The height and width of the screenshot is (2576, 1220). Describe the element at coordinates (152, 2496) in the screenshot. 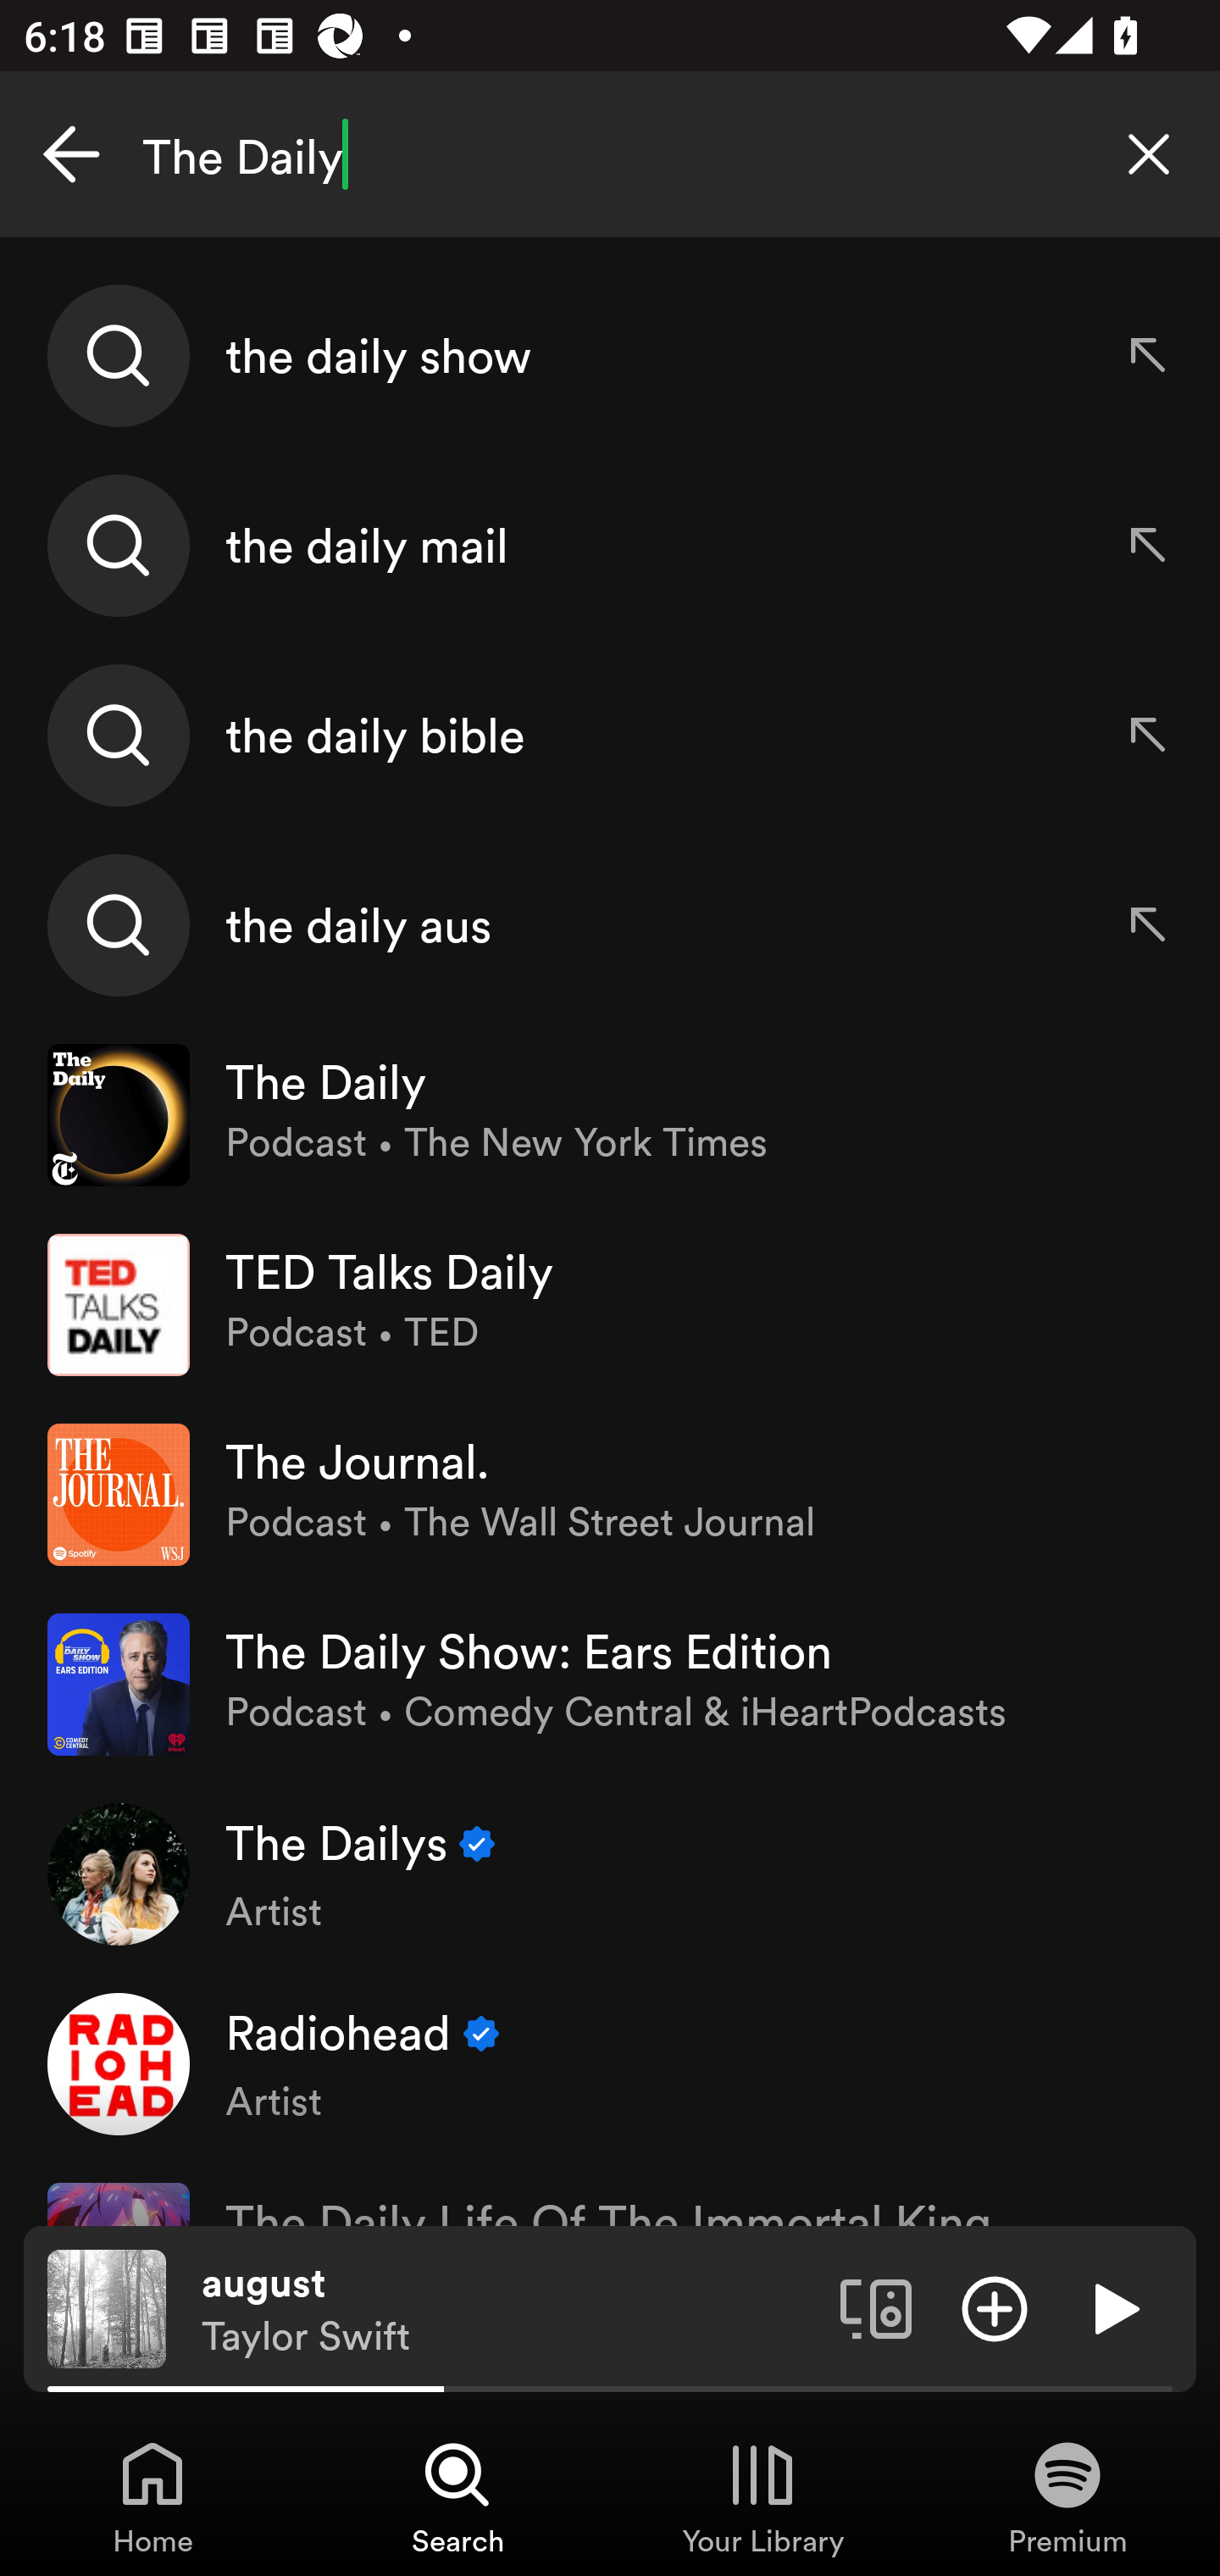

I see `Home, Tab 1 of 4 Home Home` at that location.